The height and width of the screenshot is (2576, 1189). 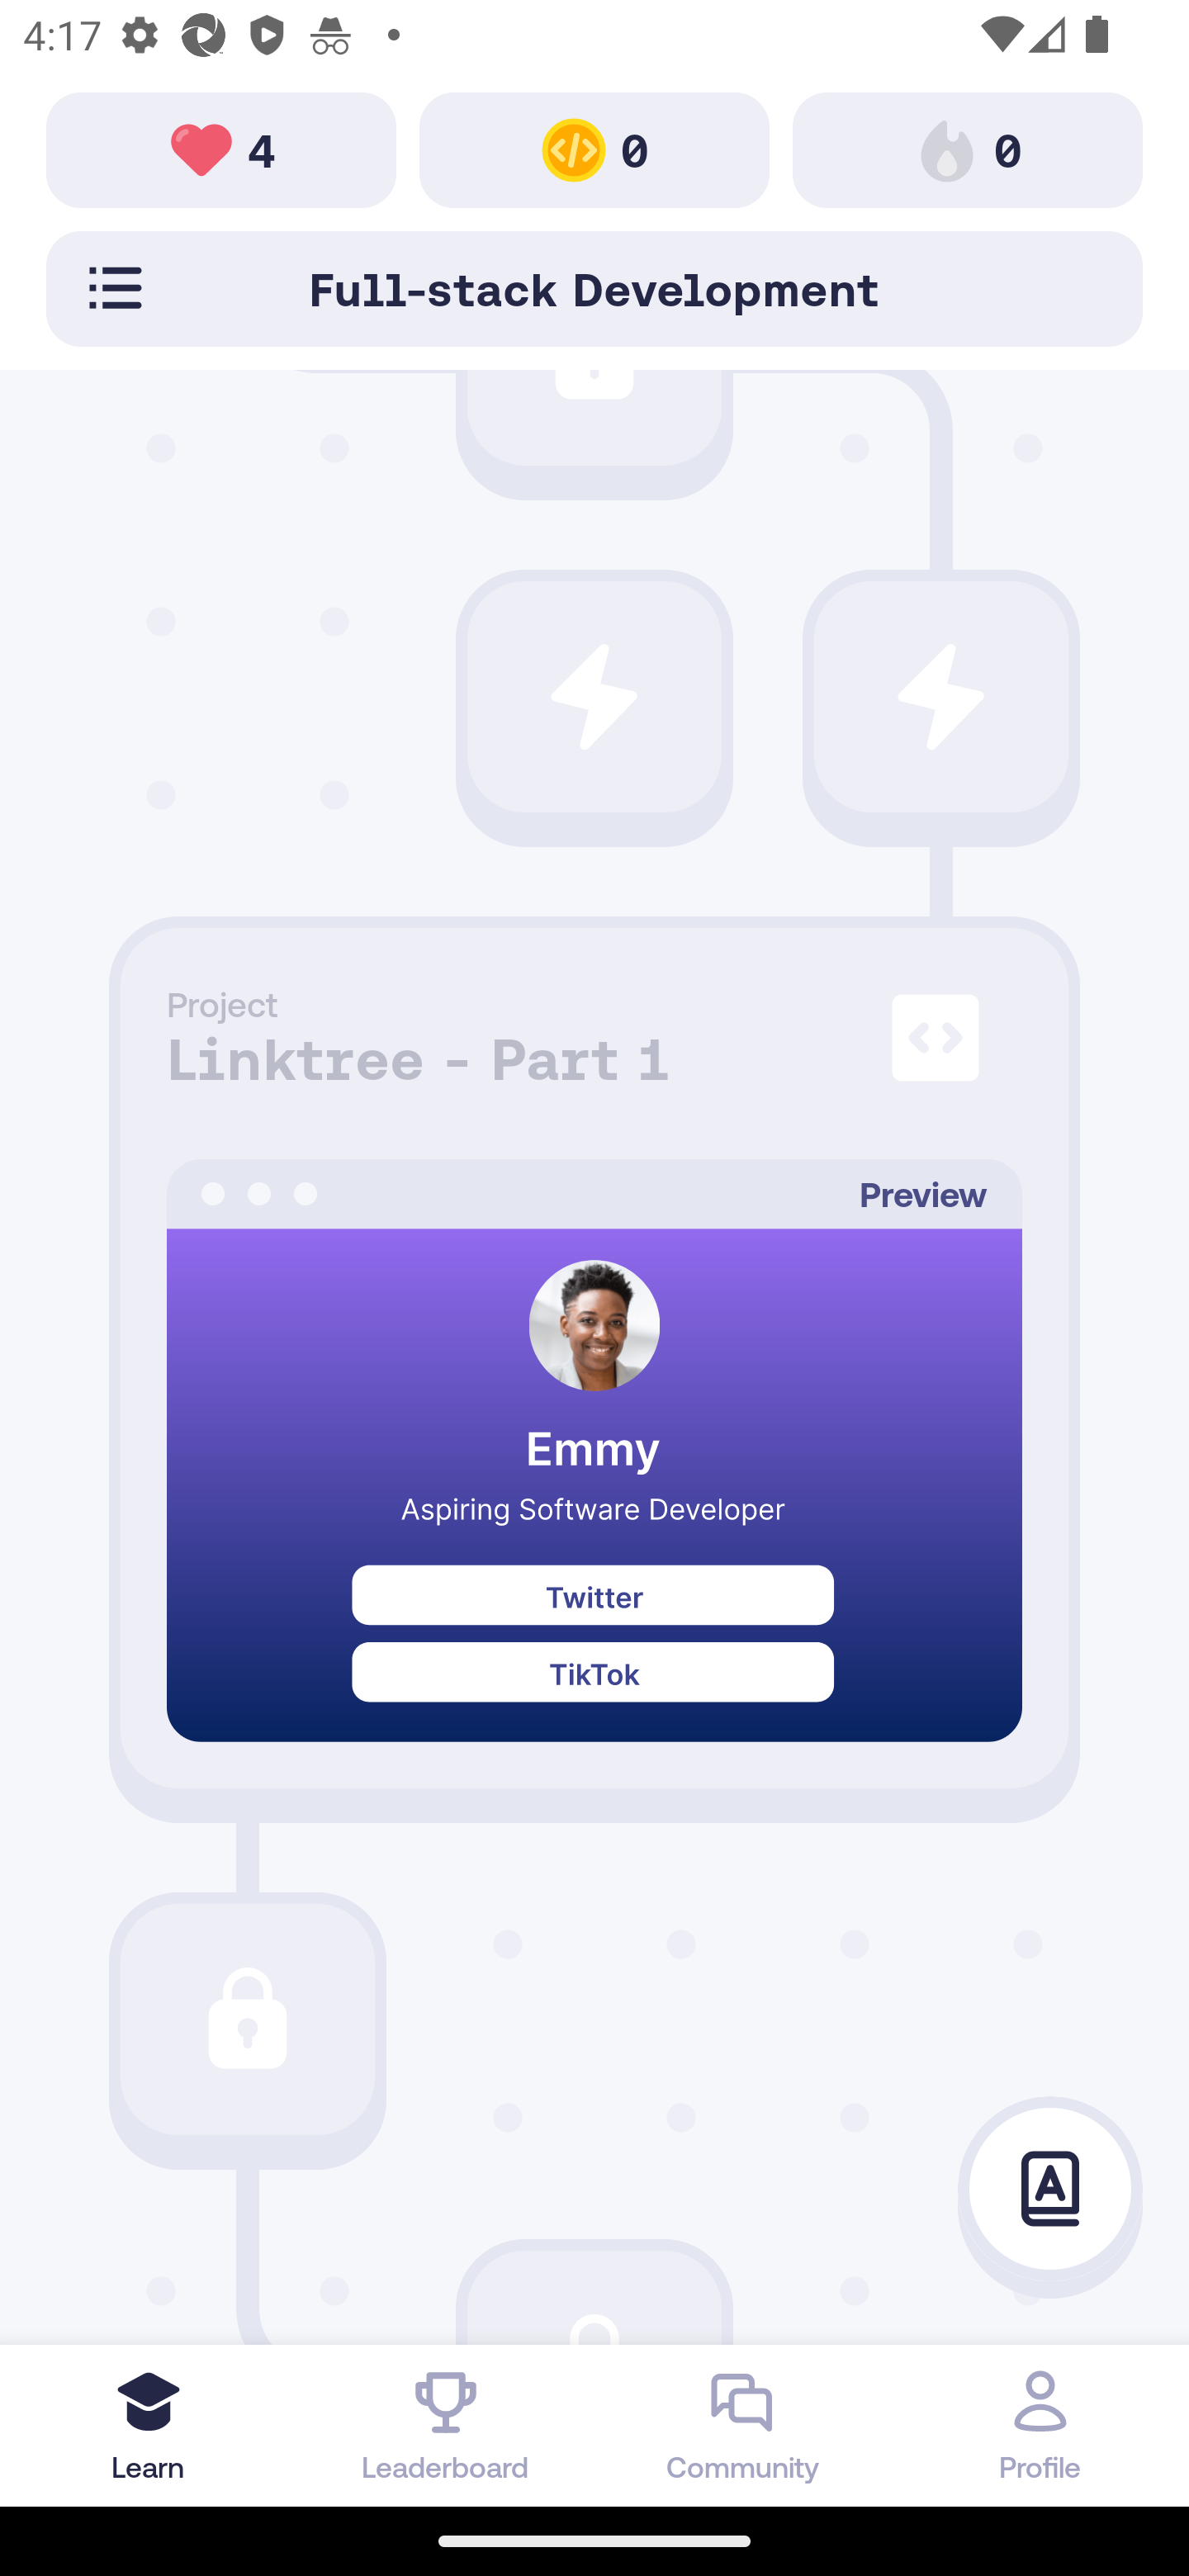 What do you see at coordinates (594, 149) in the screenshot?
I see `Path Toolbar Image 0` at bounding box center [594, 149].